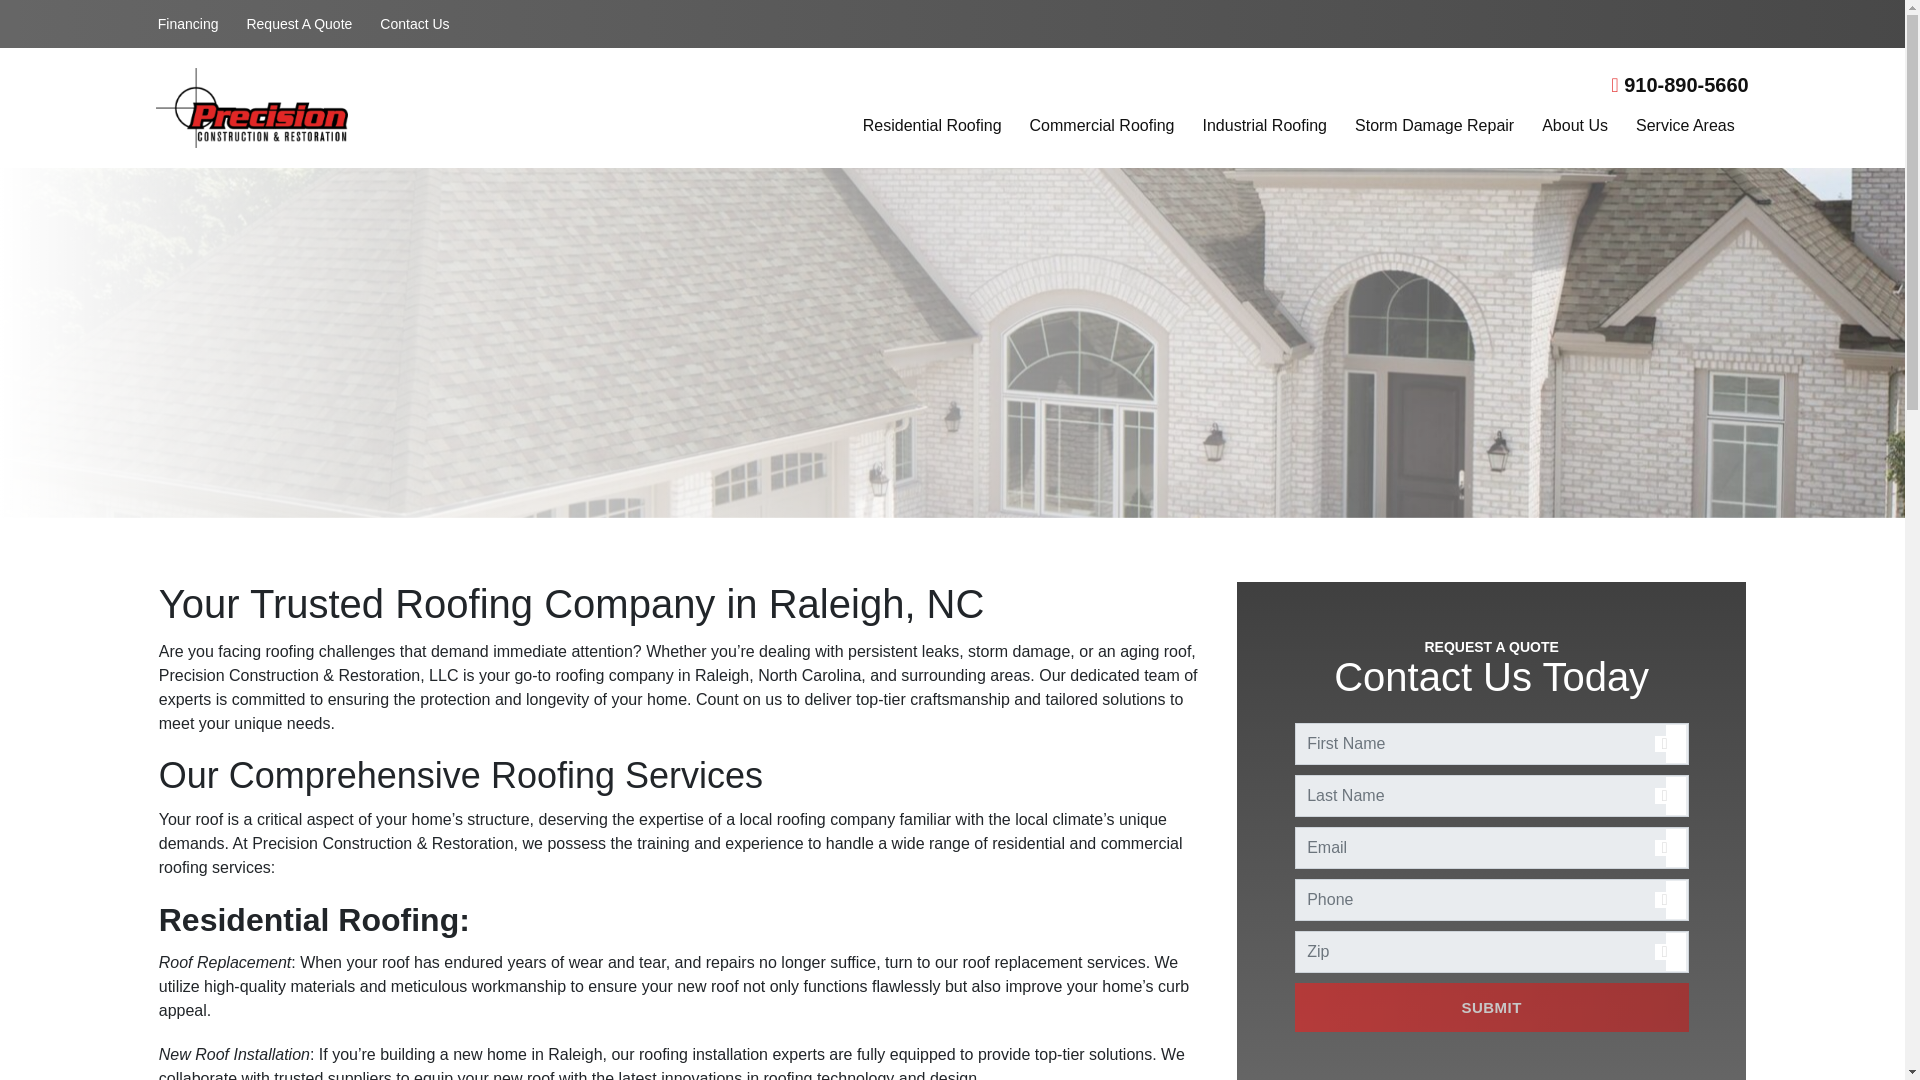 This screenshot has width=1920, height=1080. What do you see at coordinates (932, 128) in the screenshot?
I see `Residential Roofing` at bounding box center [932, 128].